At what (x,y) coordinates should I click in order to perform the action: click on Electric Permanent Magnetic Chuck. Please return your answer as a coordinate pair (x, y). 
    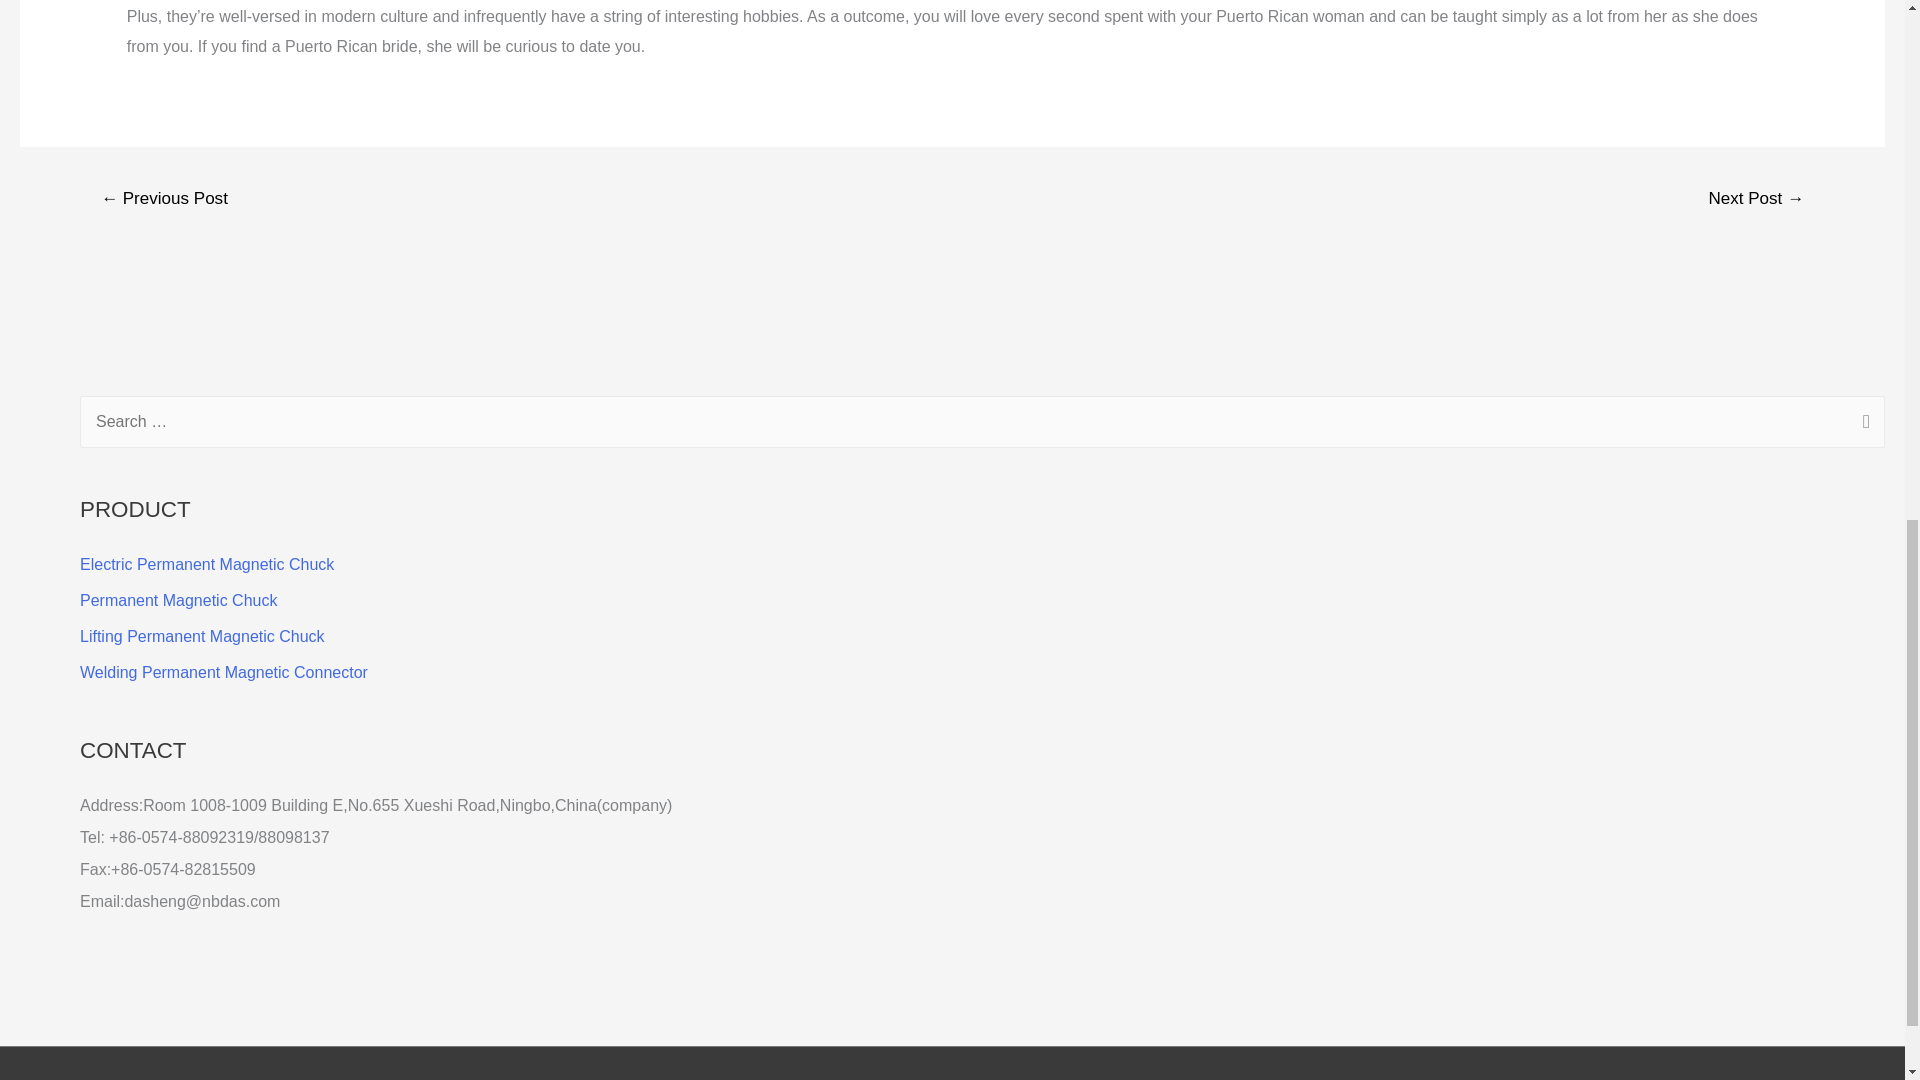
    Looking at the image, I should click on (207, 564).